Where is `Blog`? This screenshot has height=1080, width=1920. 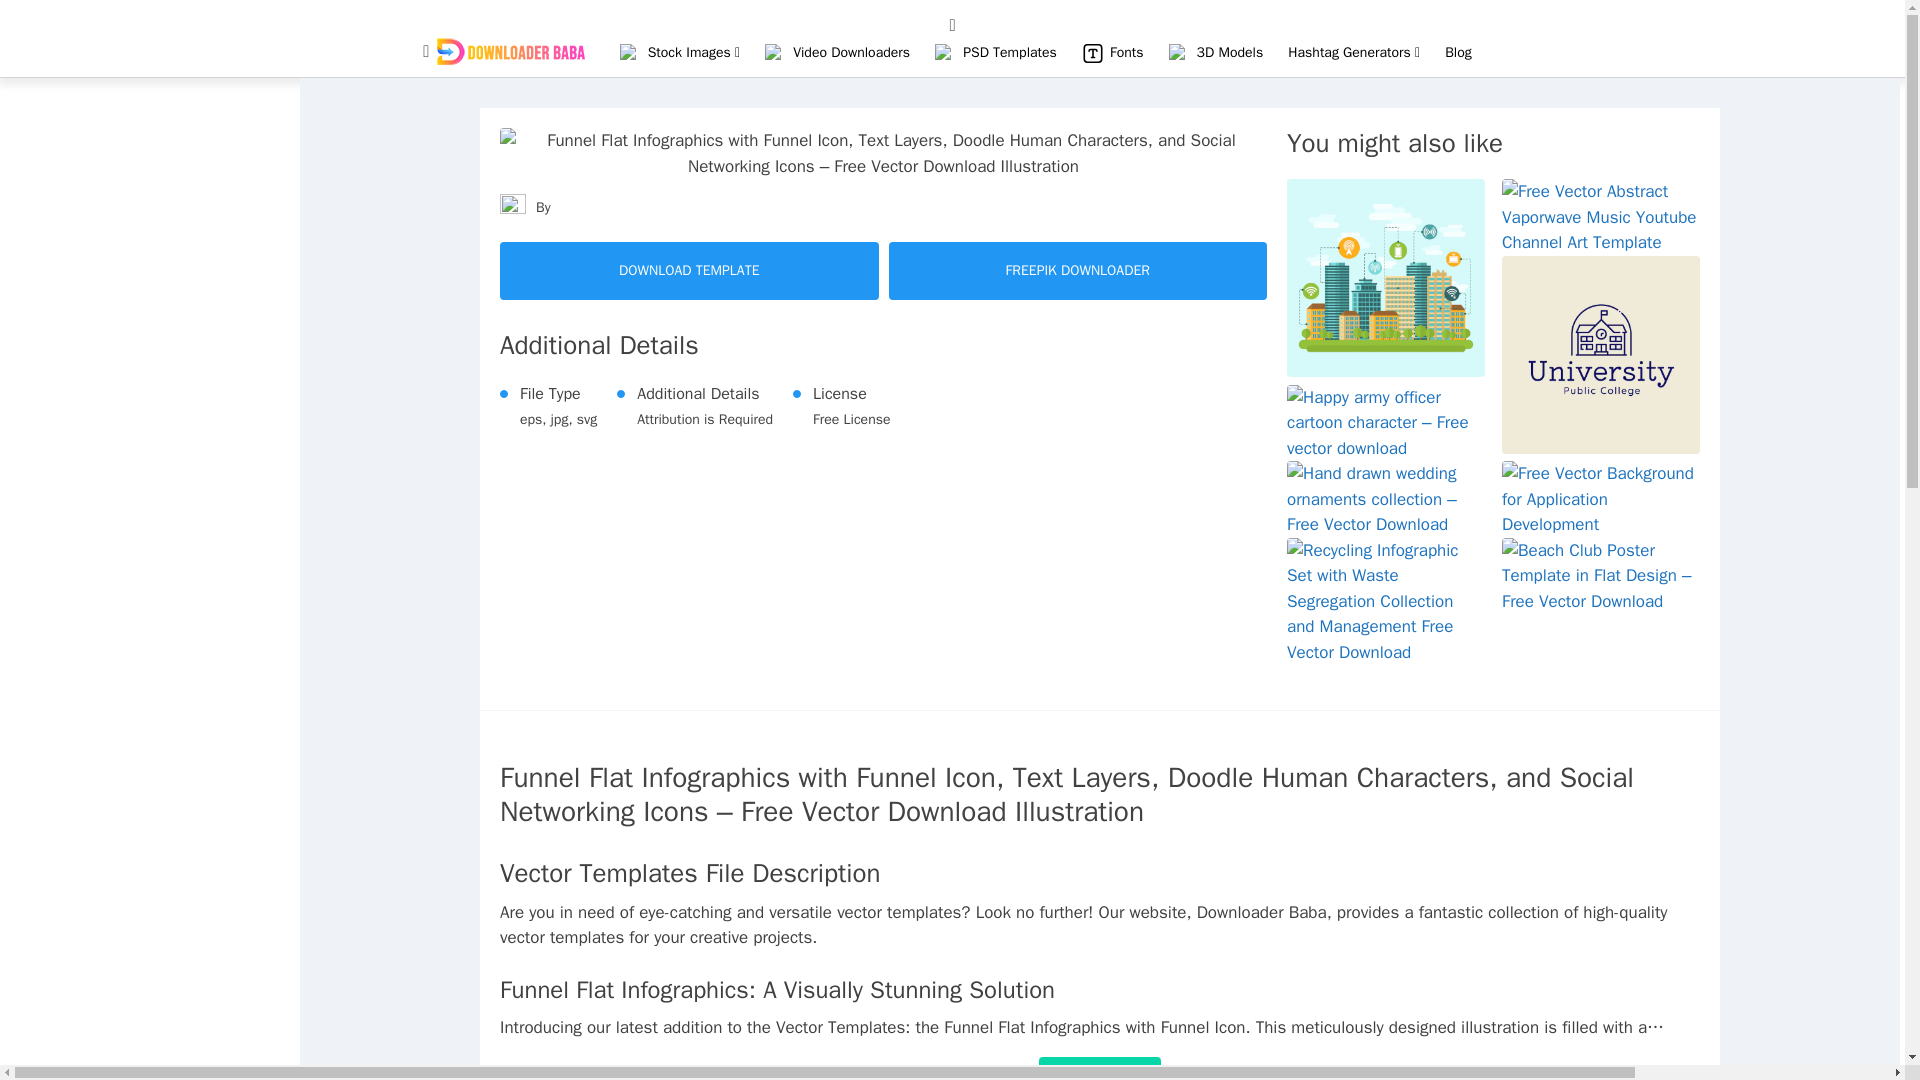
Blog is located at coordinates (1458, 52).